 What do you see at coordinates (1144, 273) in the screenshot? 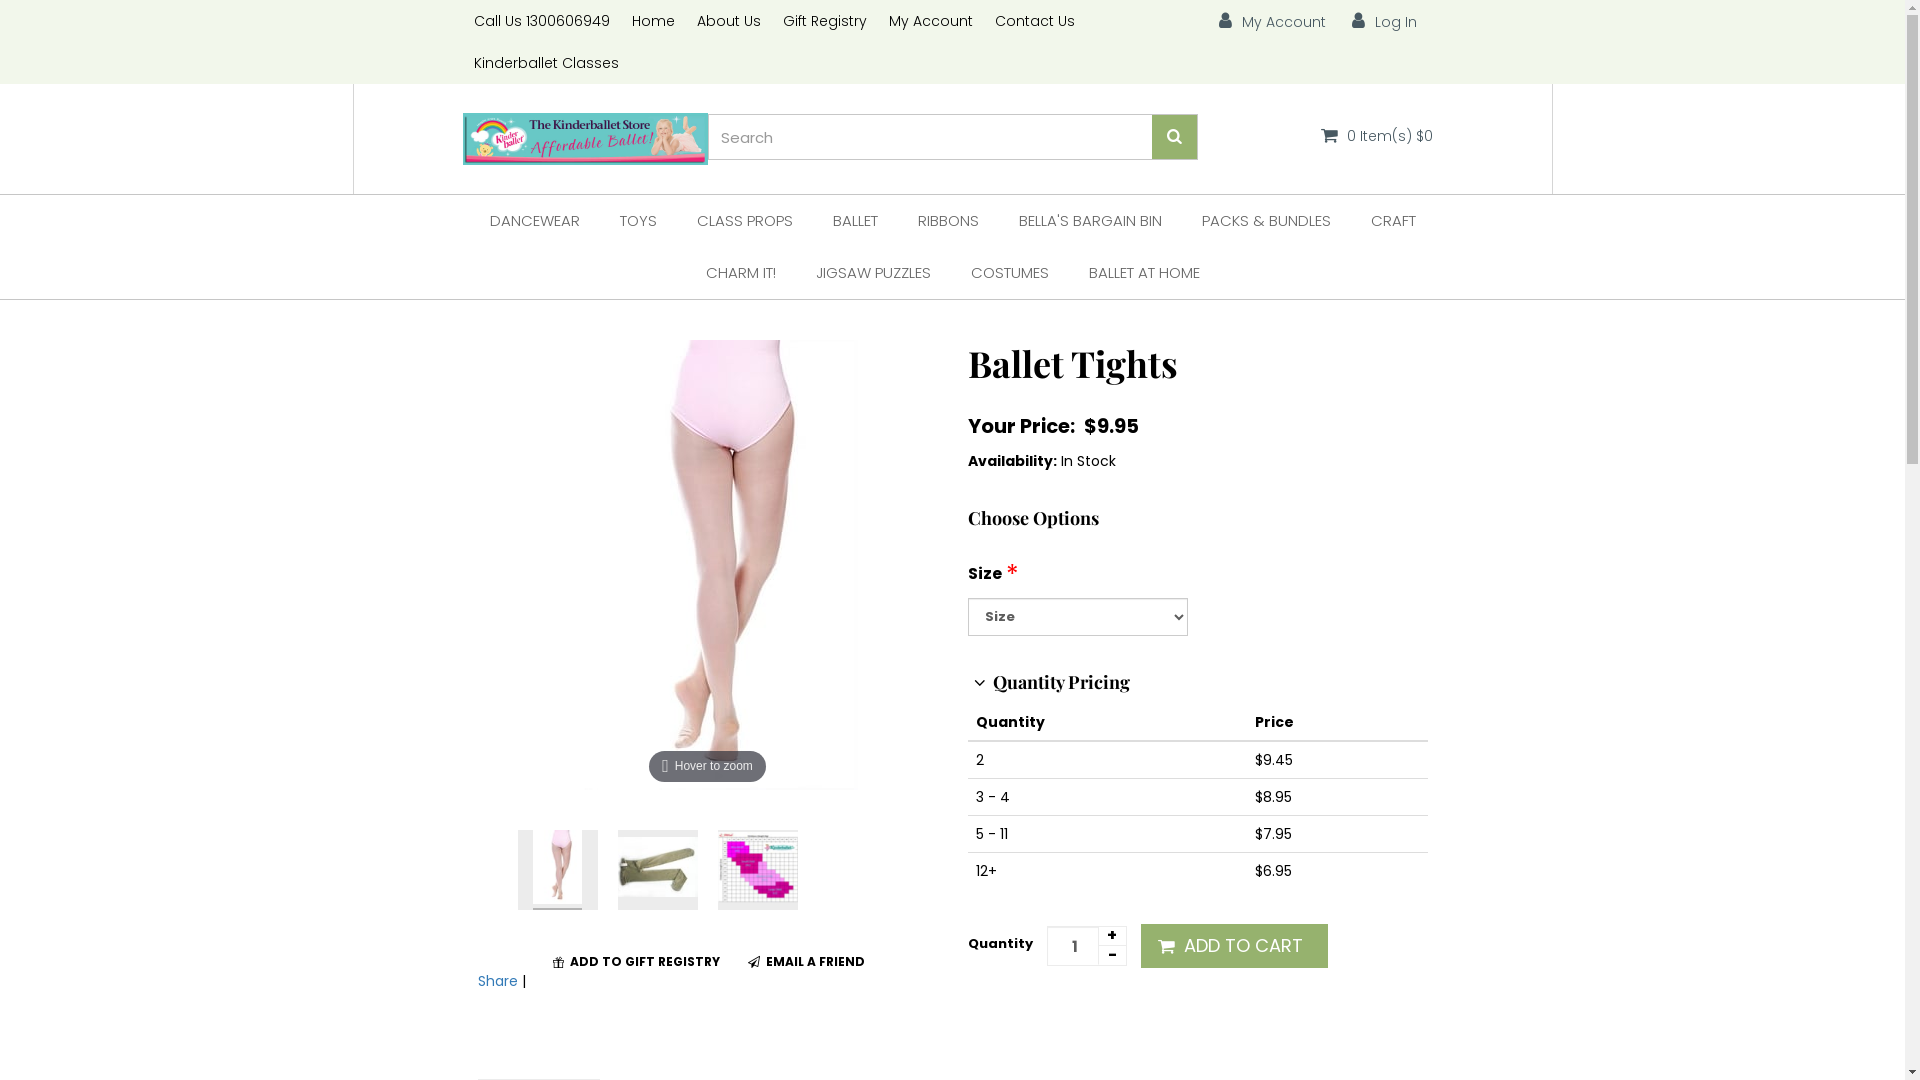
I see `BALLET AT HOME` at bounding box center [1144, 273].